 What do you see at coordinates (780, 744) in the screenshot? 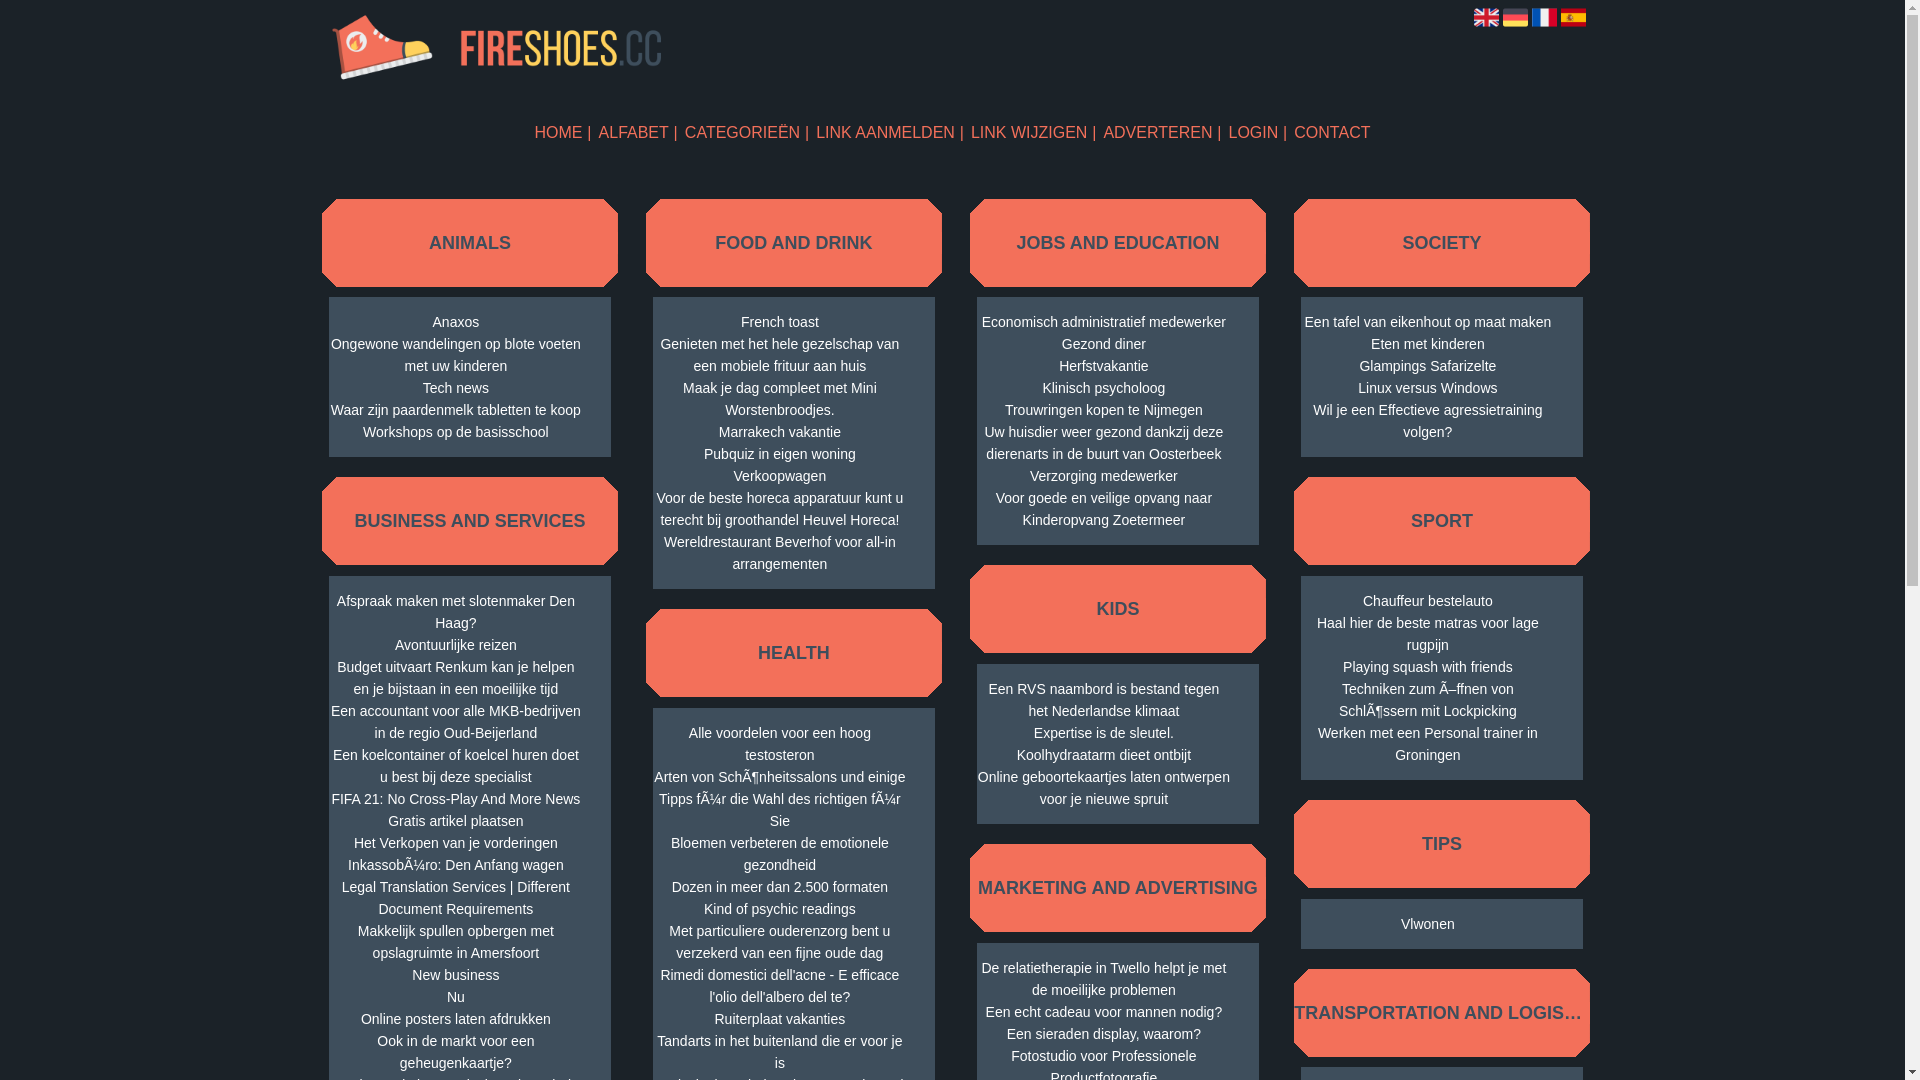
I see `Alle voordelen voor een hoog testosteron` at bounding box center [780, 744].